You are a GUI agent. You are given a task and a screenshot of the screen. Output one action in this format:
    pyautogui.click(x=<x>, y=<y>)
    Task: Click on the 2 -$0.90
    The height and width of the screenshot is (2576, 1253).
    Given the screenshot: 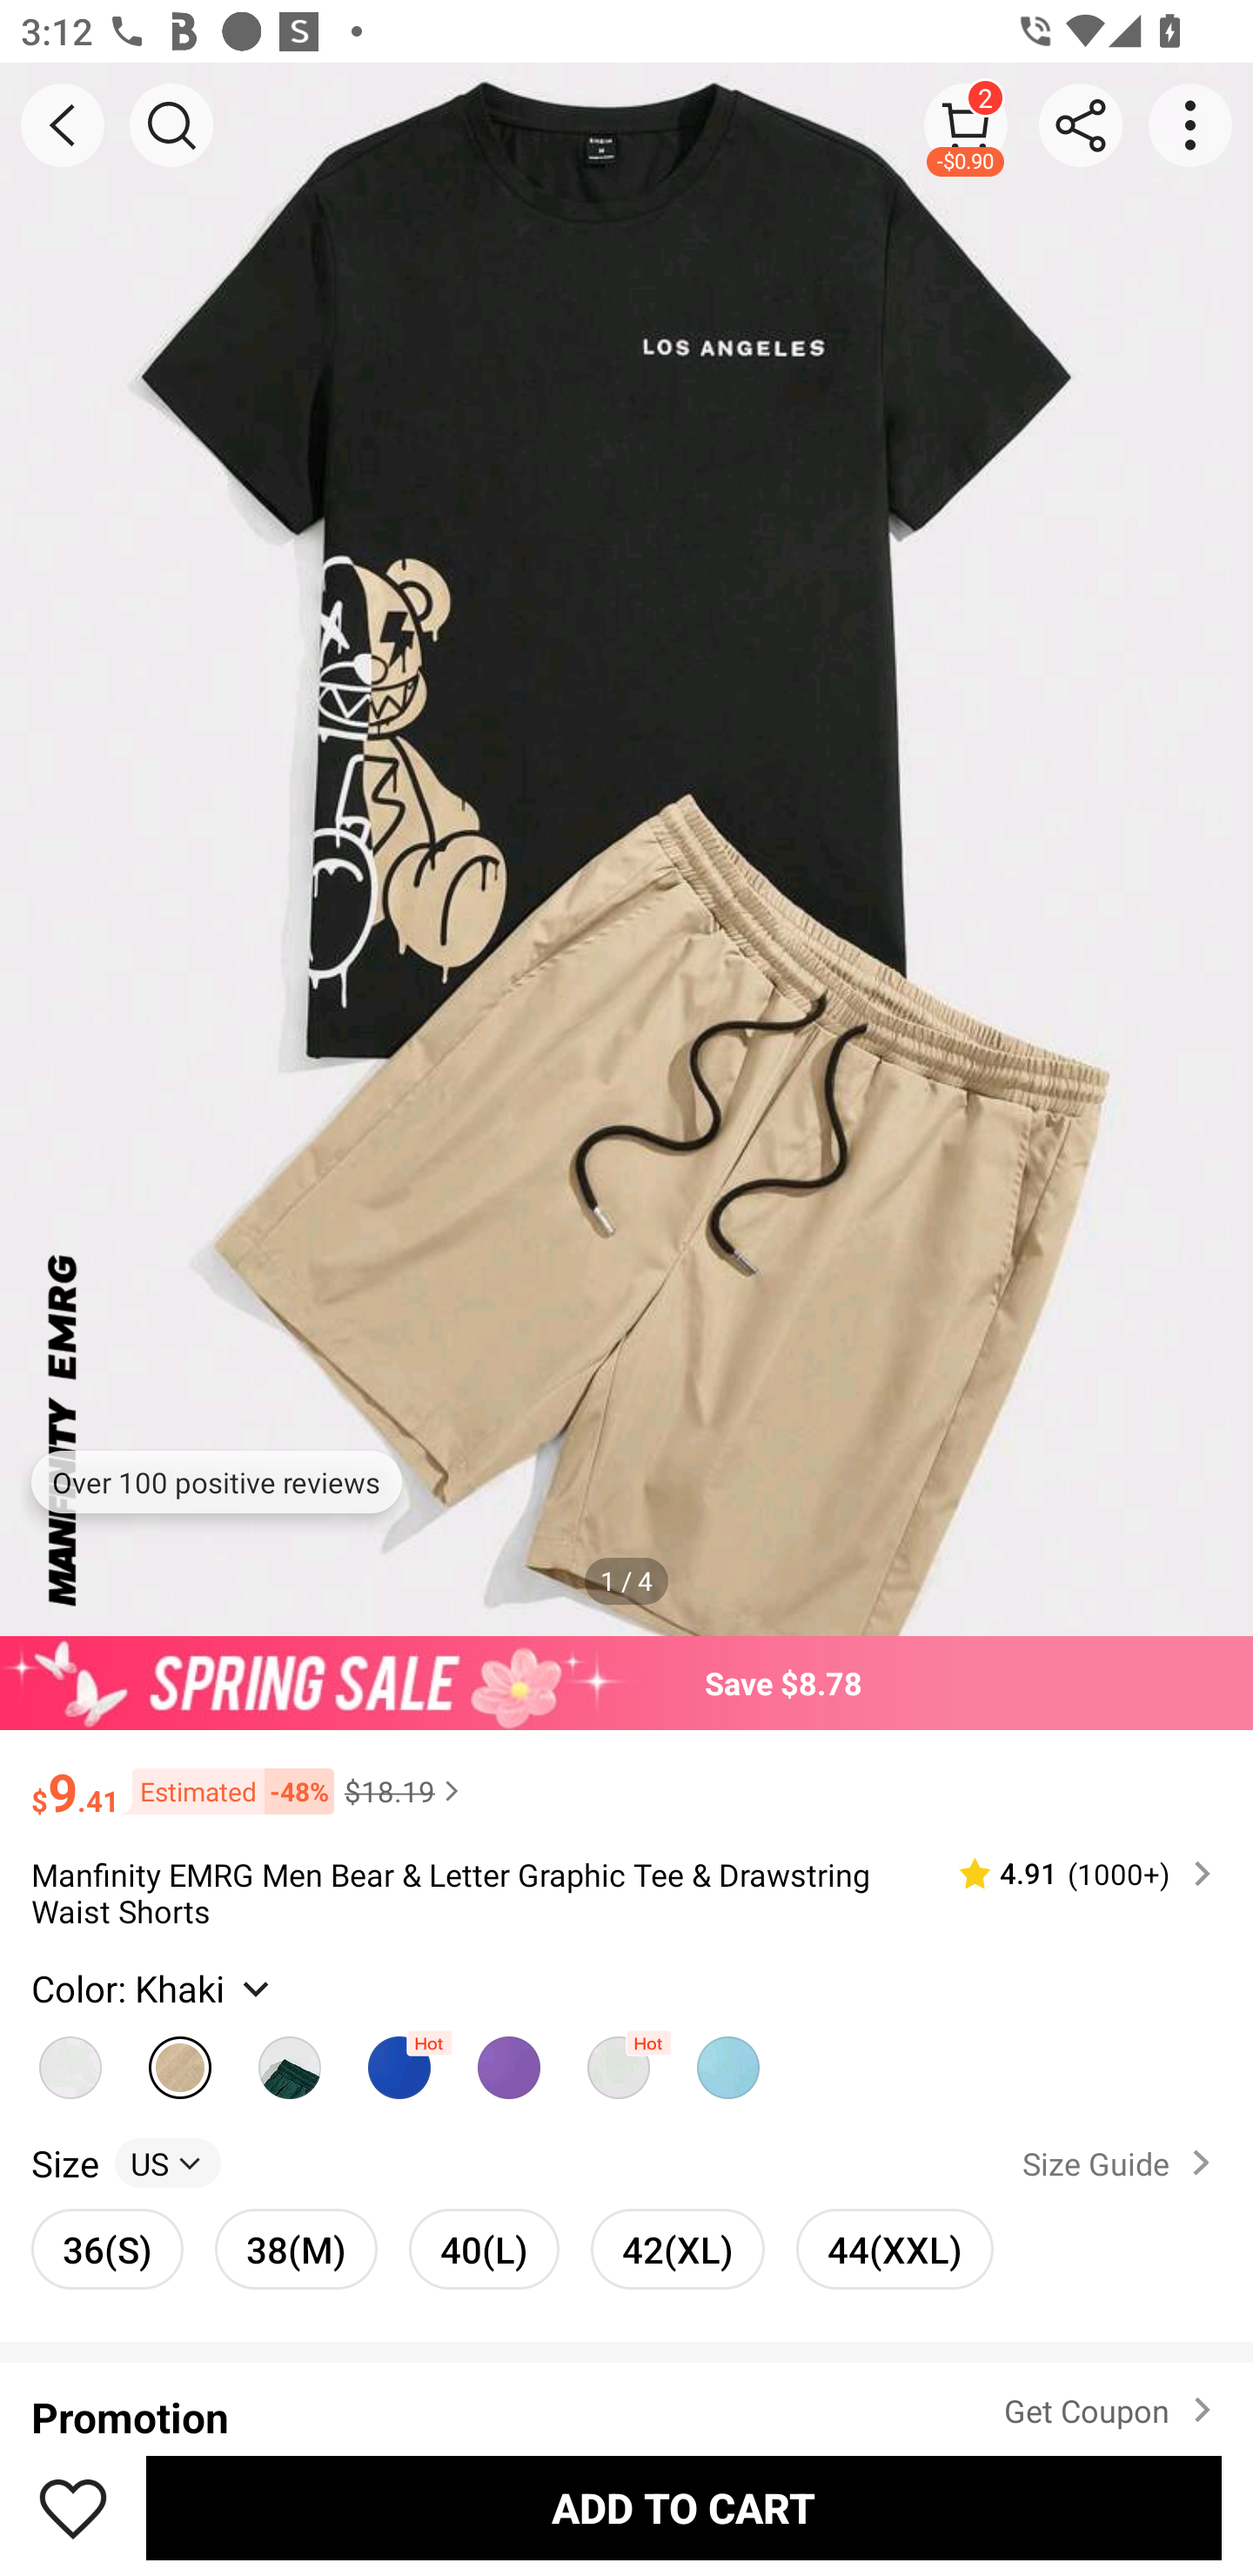 What is the action you would take?
    pyautogui.click(x=966, y=124)
    